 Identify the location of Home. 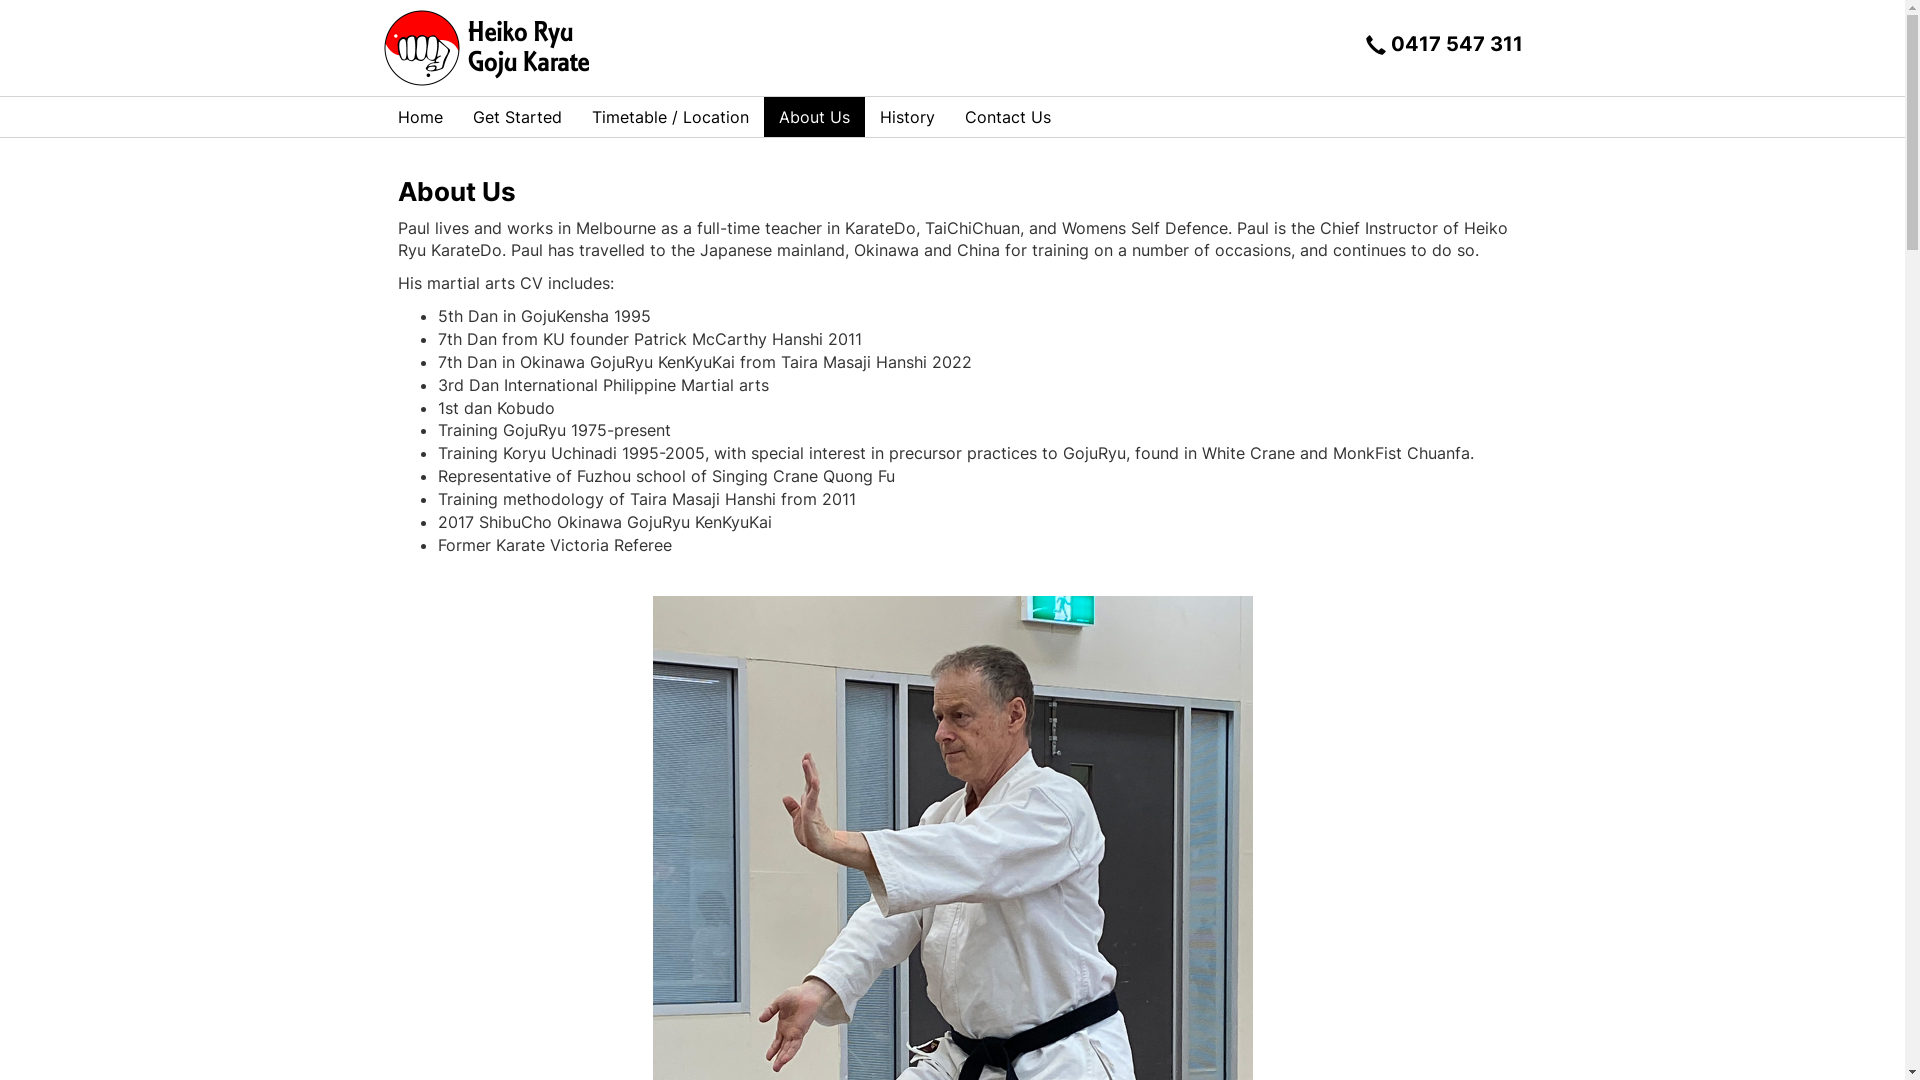
(420, 117).